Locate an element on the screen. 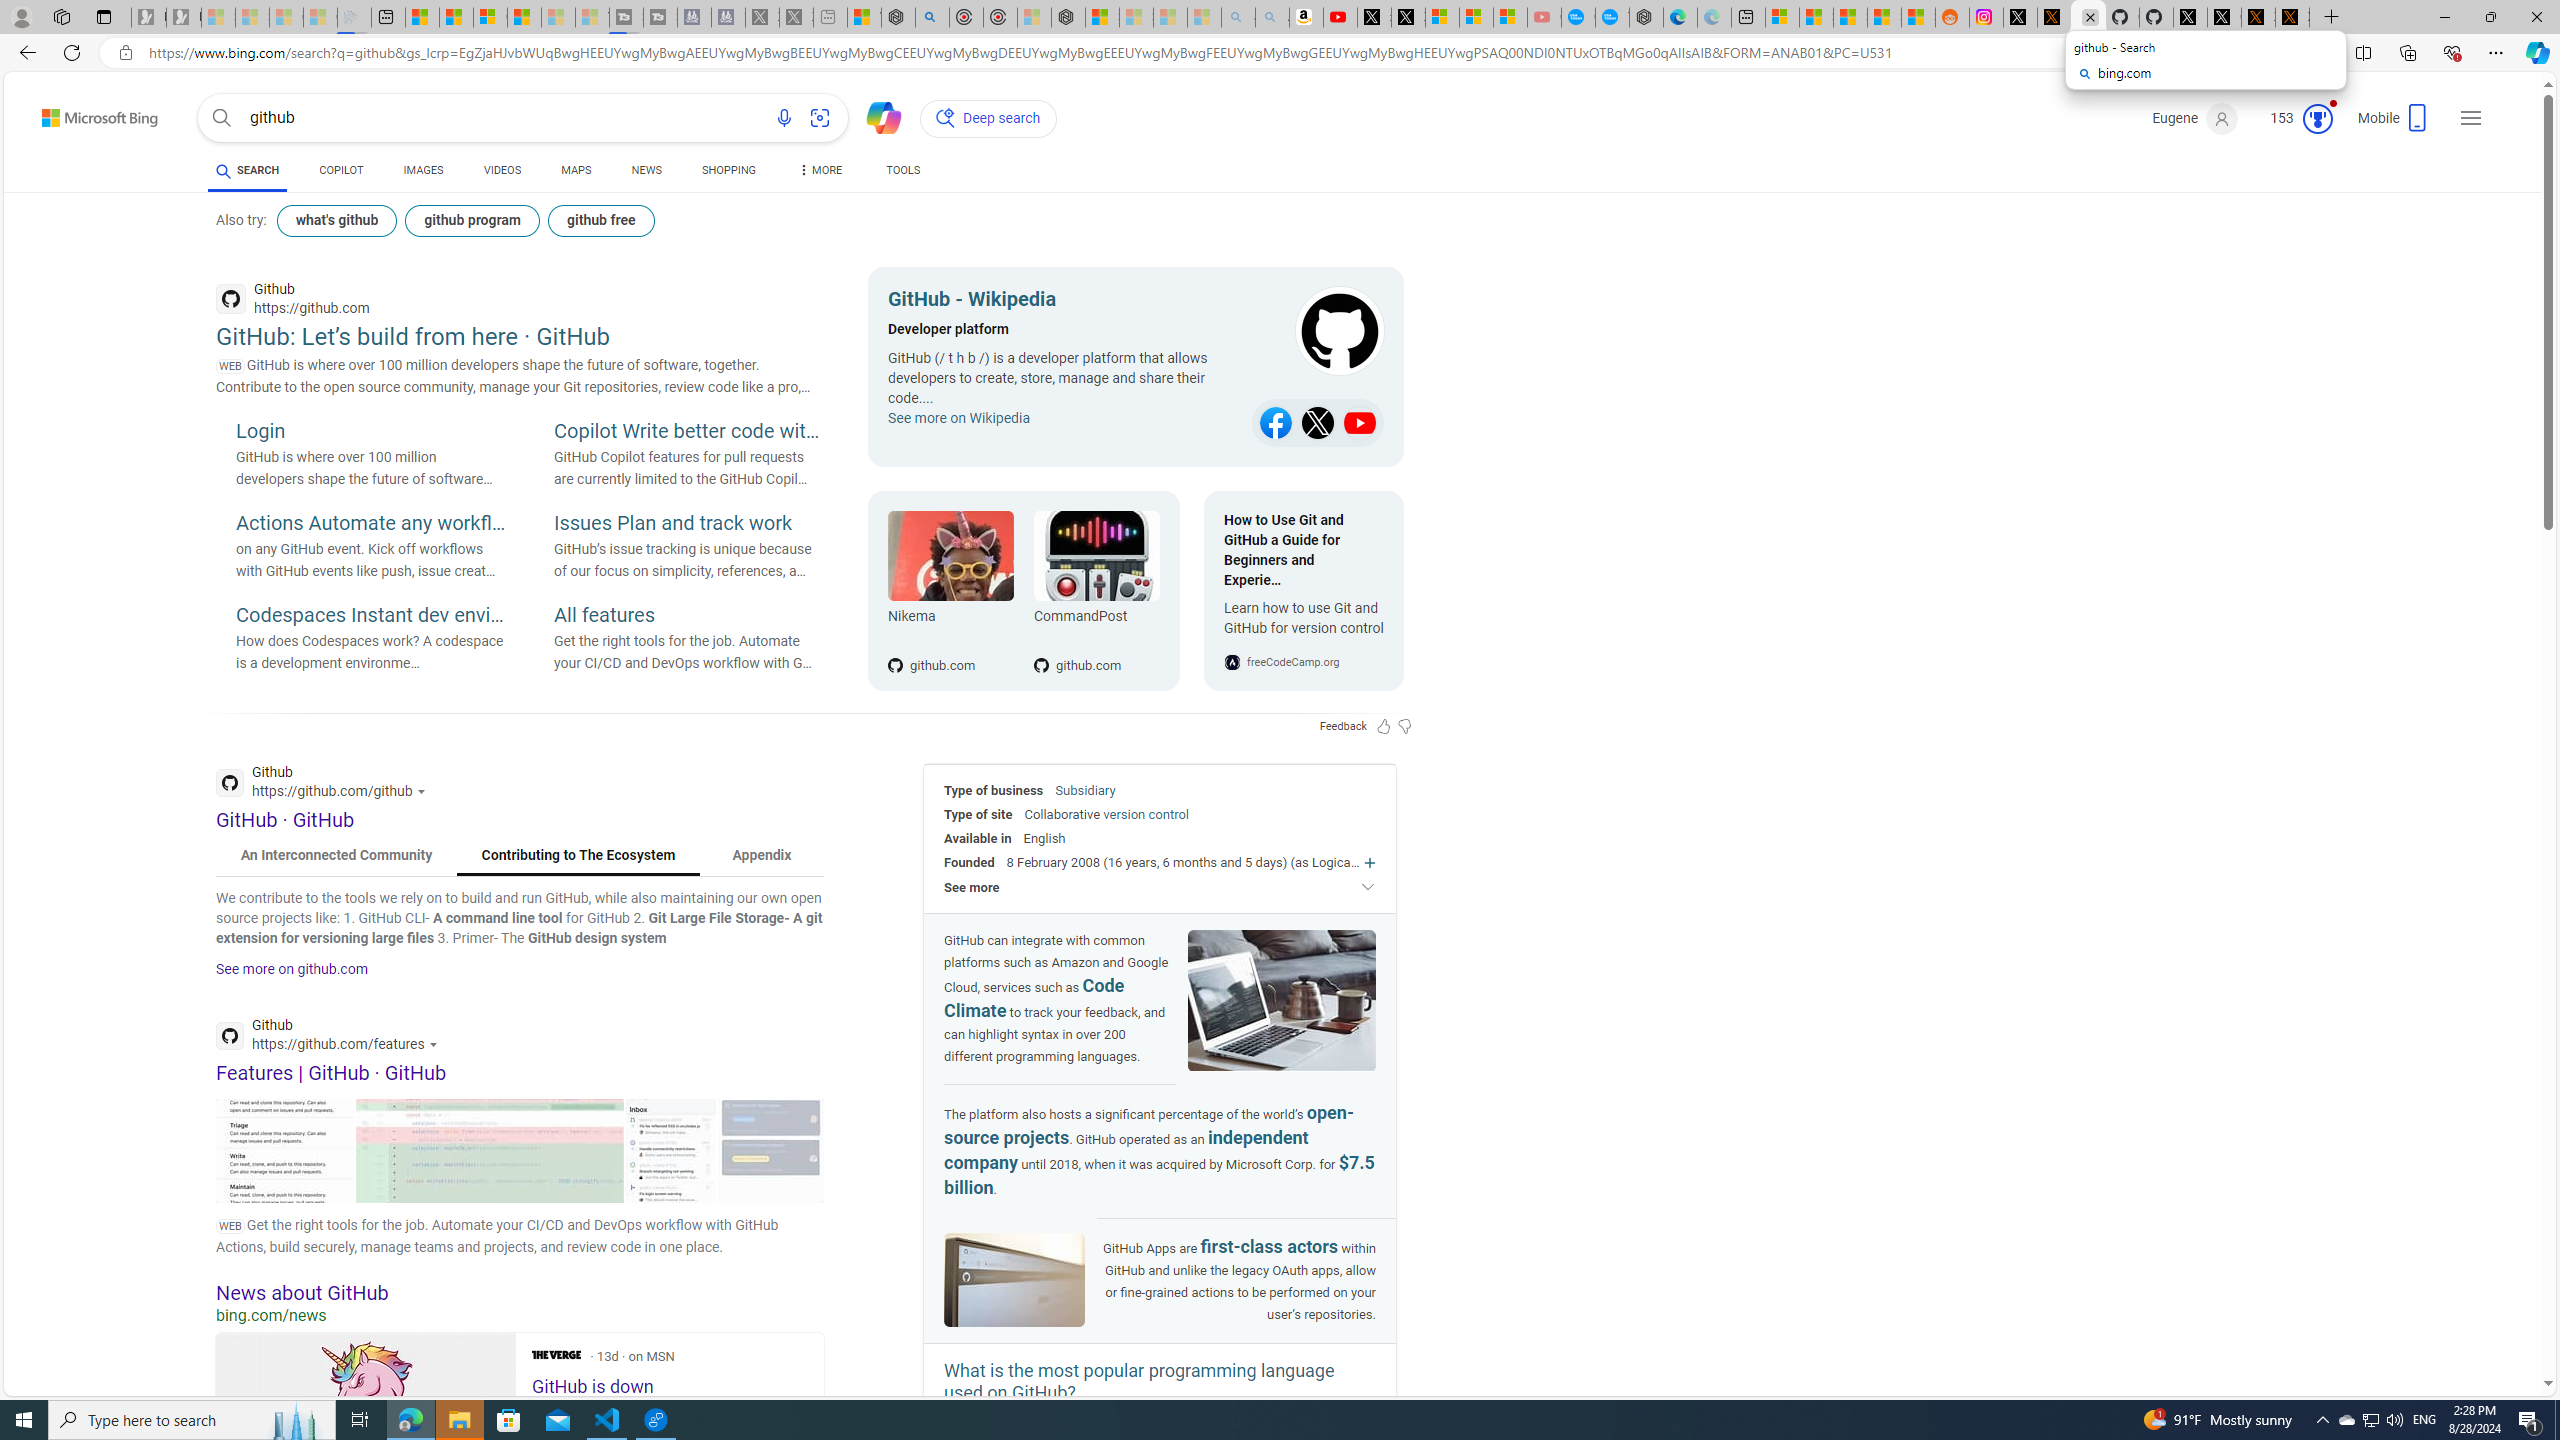  CommandPost CommandPost github.com is located at coordinates (1086, 591).